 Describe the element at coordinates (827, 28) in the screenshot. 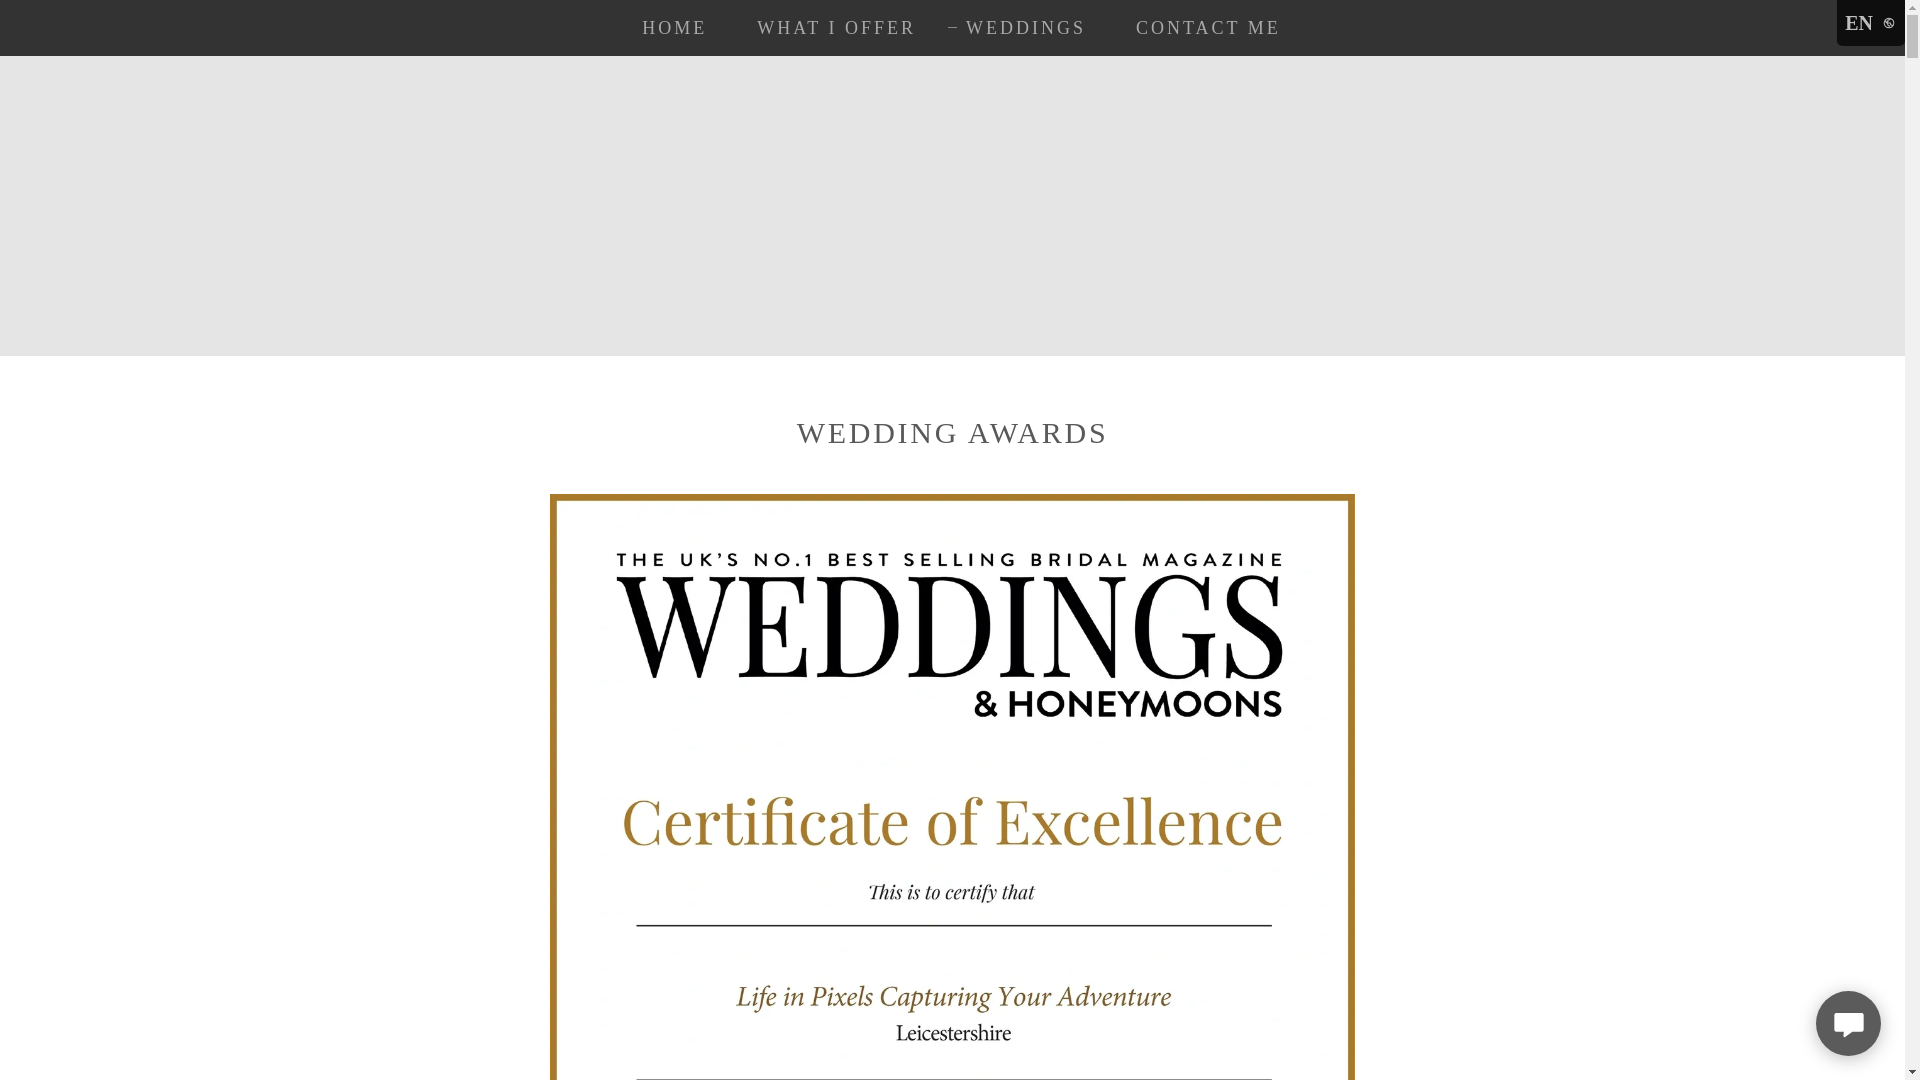

I see `WHAT I OFFER` at that location.